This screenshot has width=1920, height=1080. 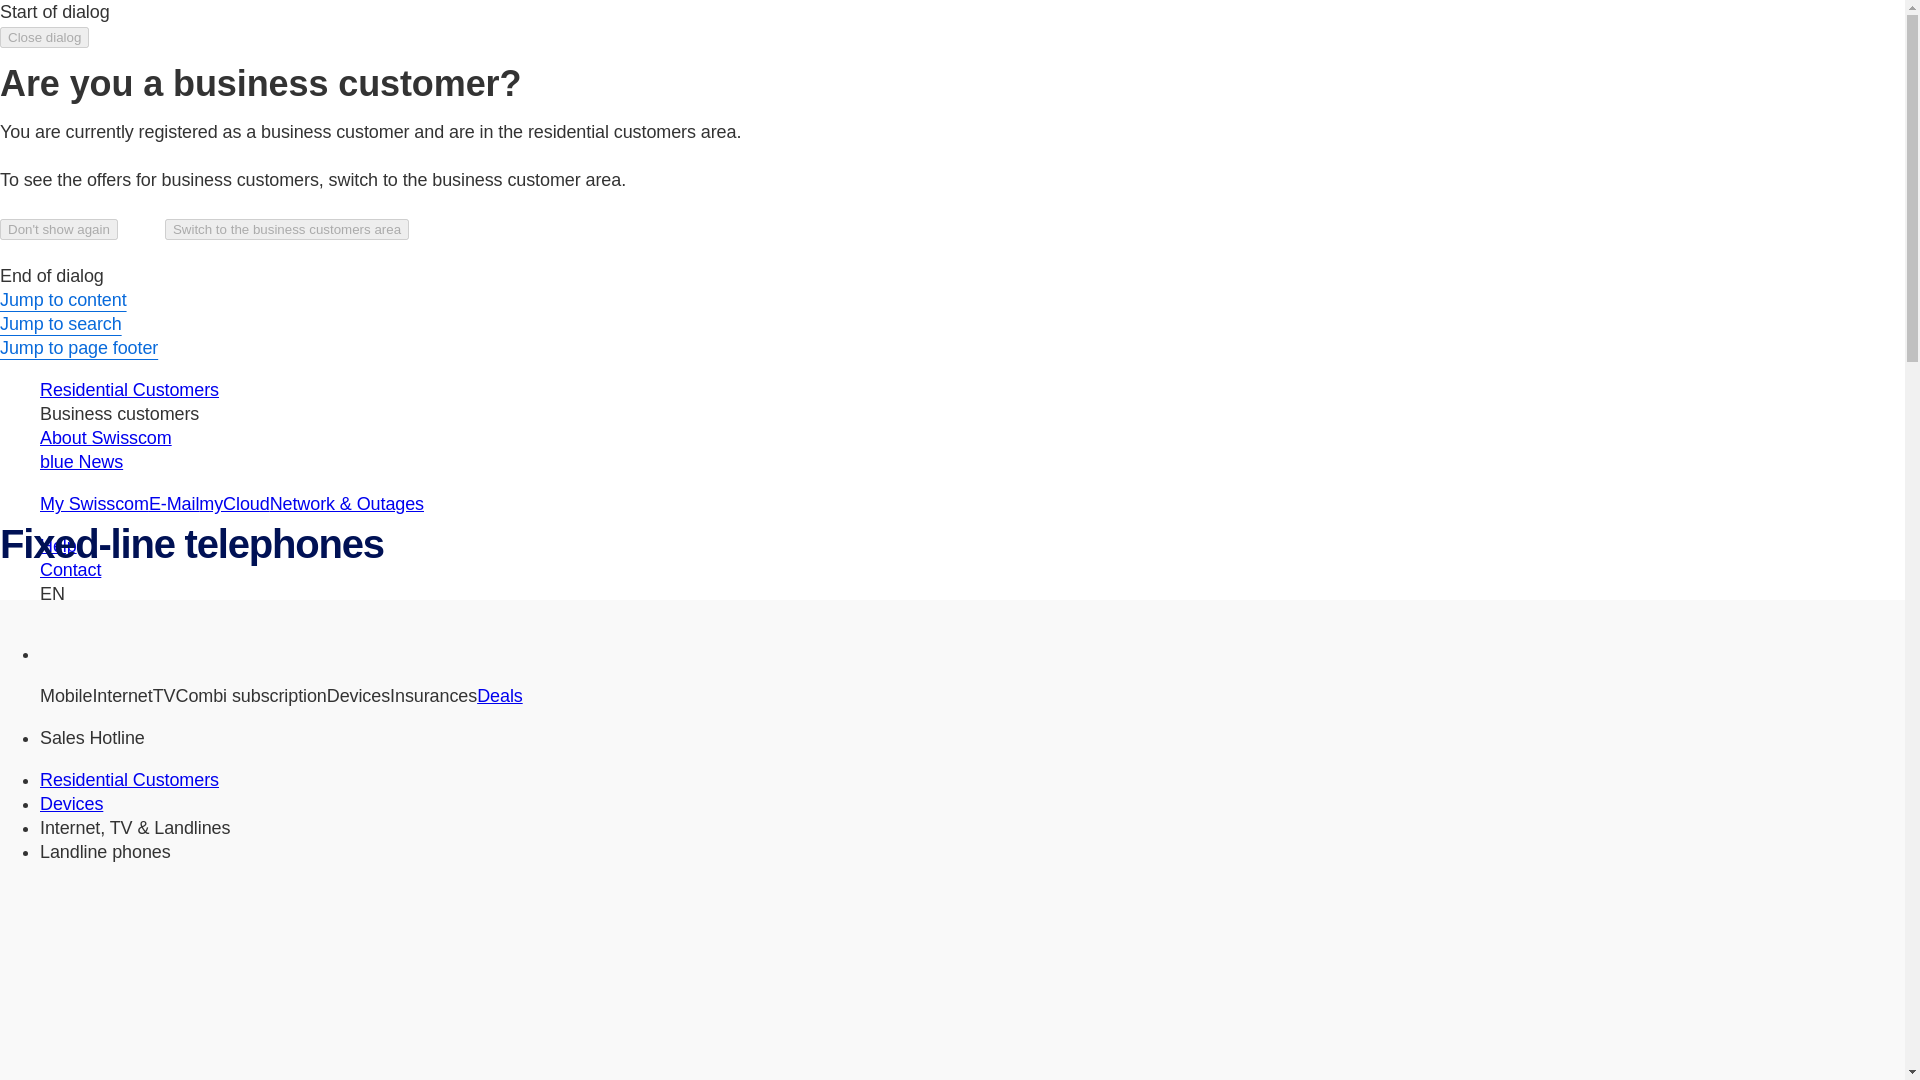 What do you see at coordinates (61, 324) in the screenshot?
I see `Jump to search` at bounding box center [61, 324].